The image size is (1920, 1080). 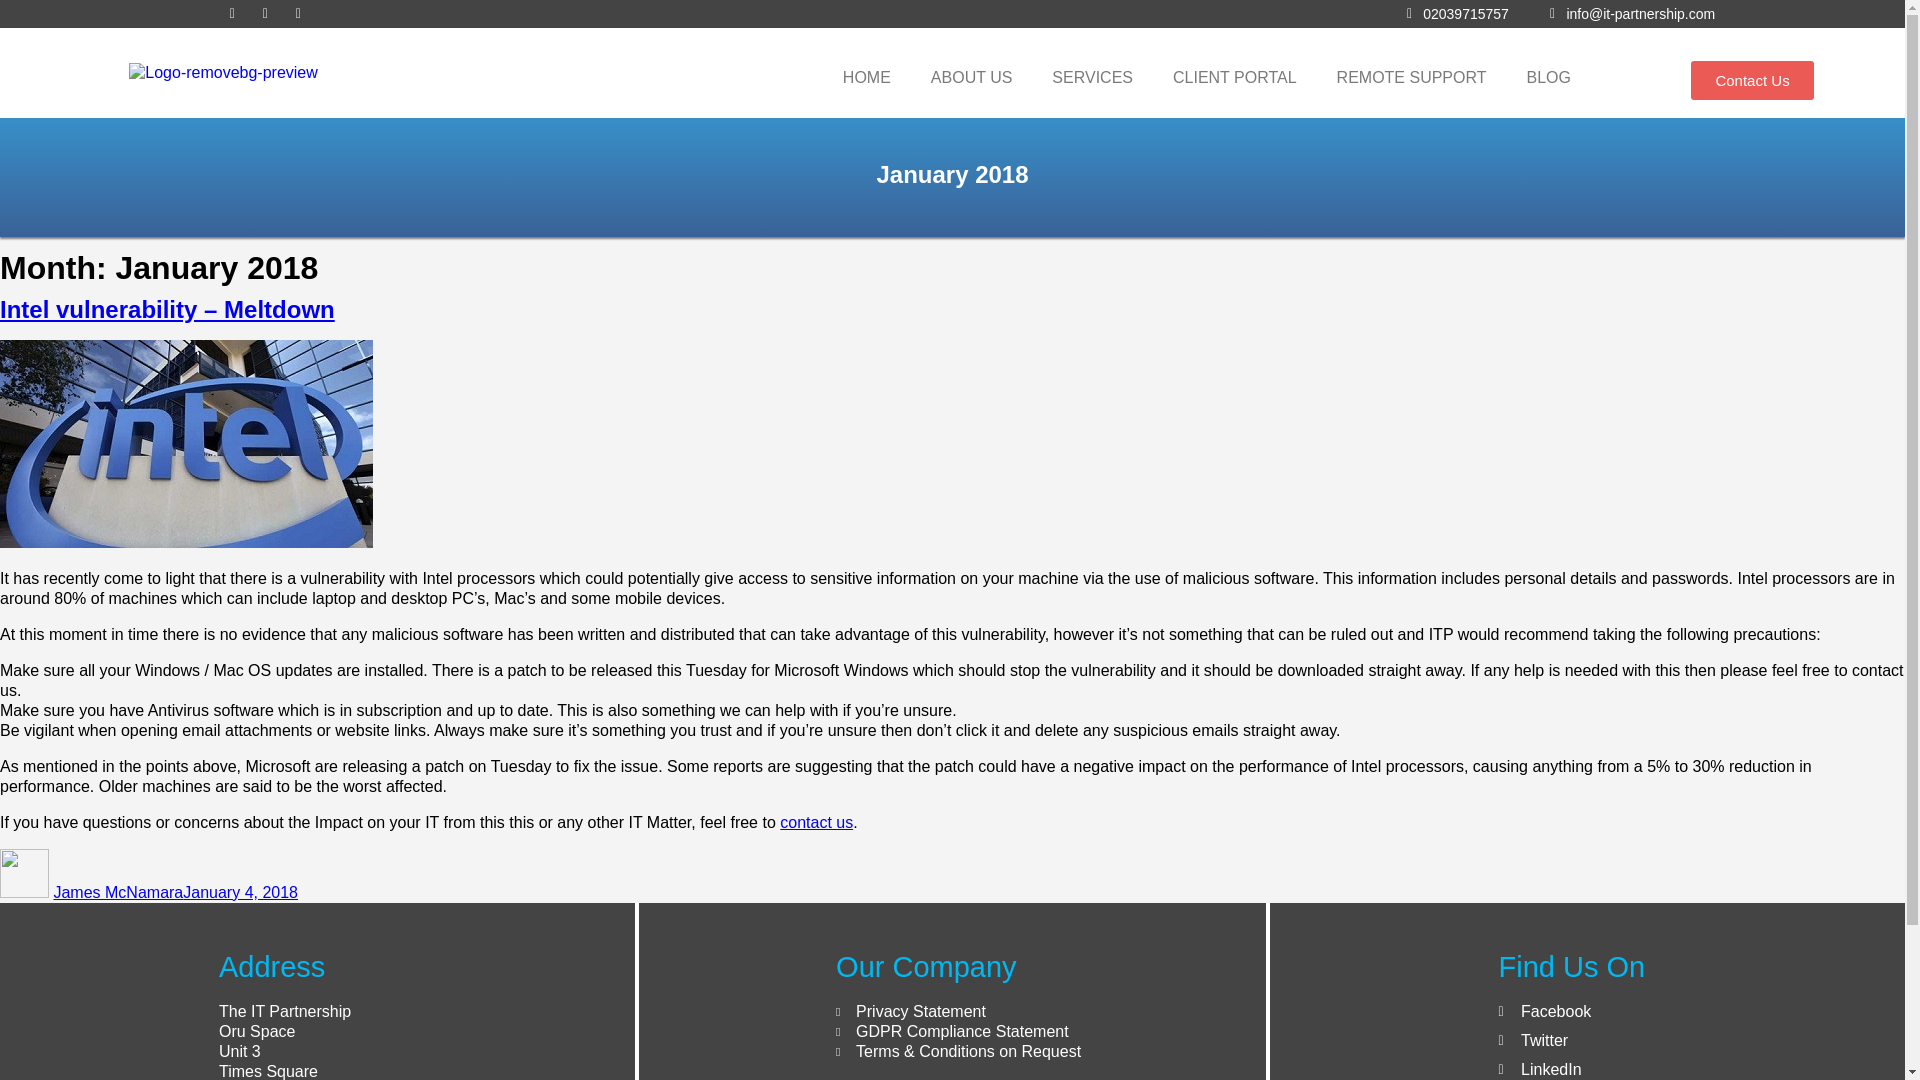 What do you see at coordinates (1455, 14) in the screenshot?
I see `02039715757` at bounding box center [1455, 14].